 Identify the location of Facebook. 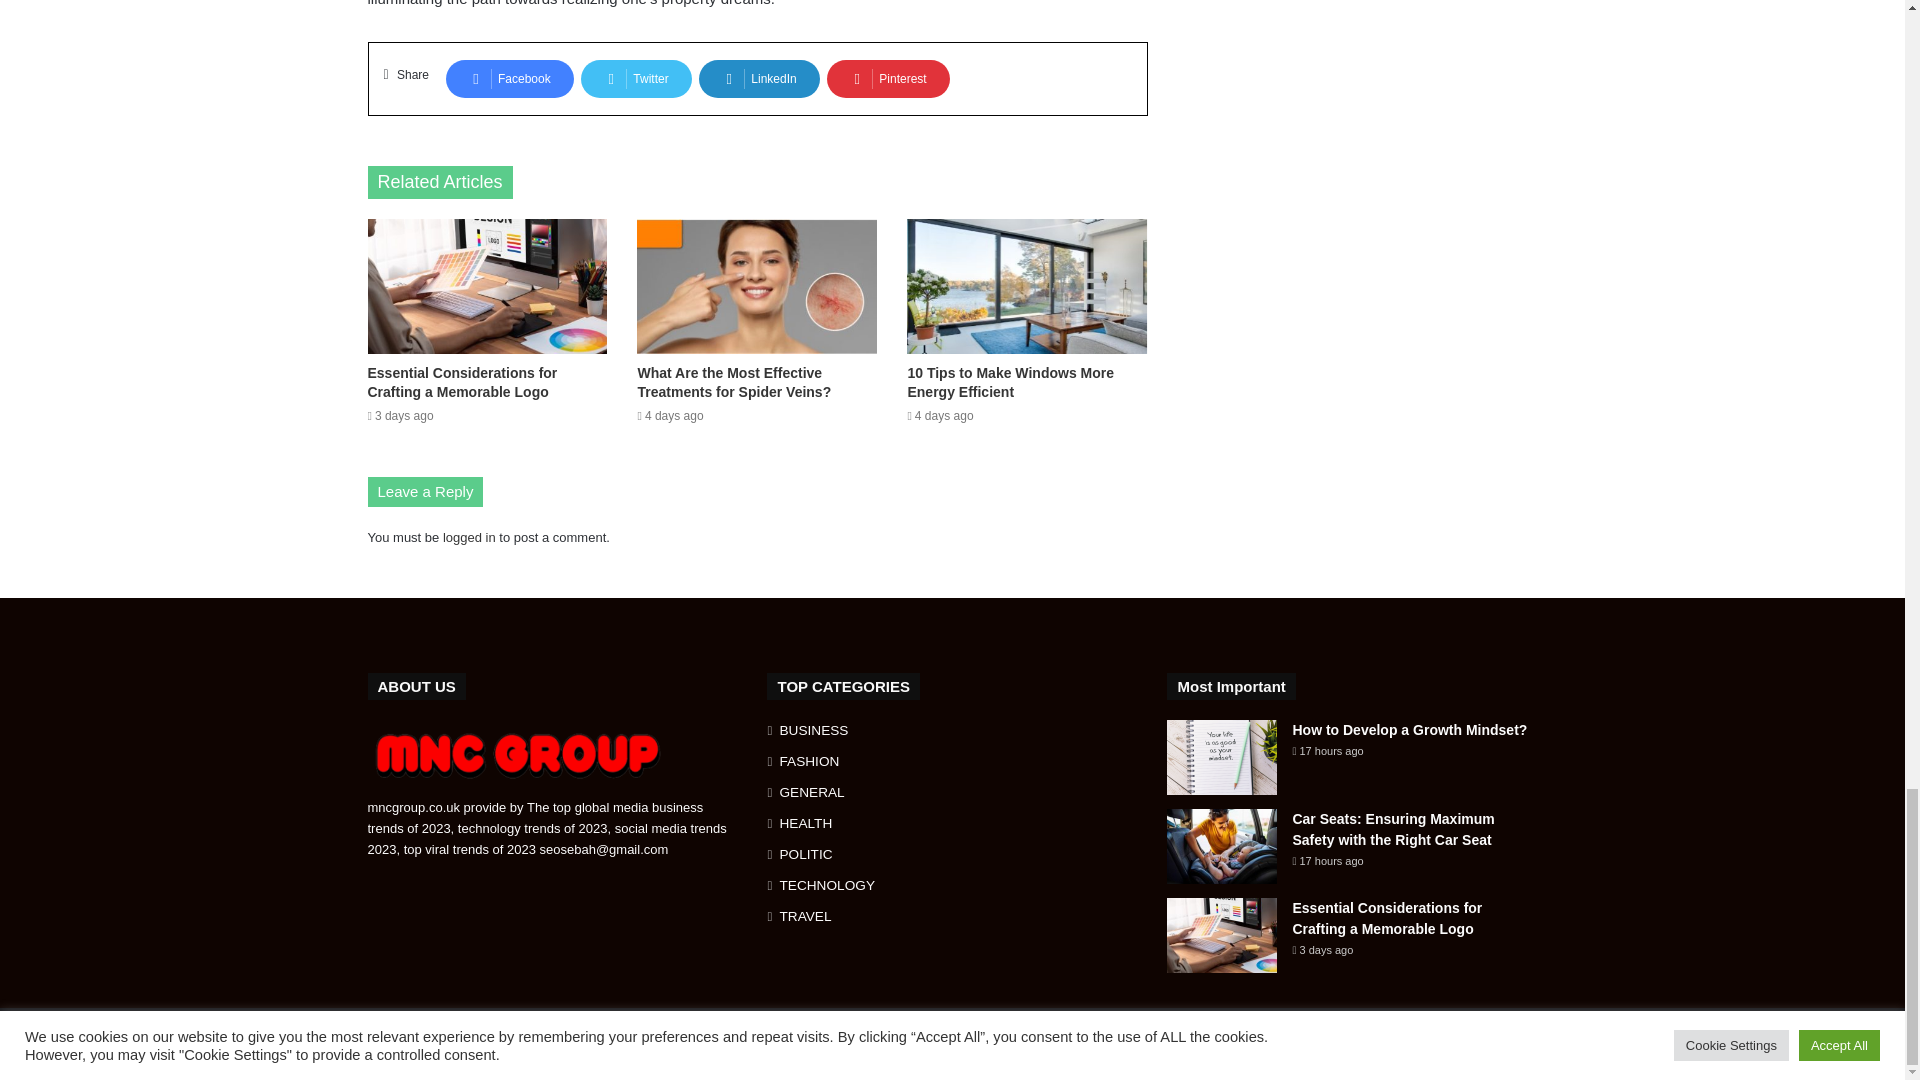
(510, 79).